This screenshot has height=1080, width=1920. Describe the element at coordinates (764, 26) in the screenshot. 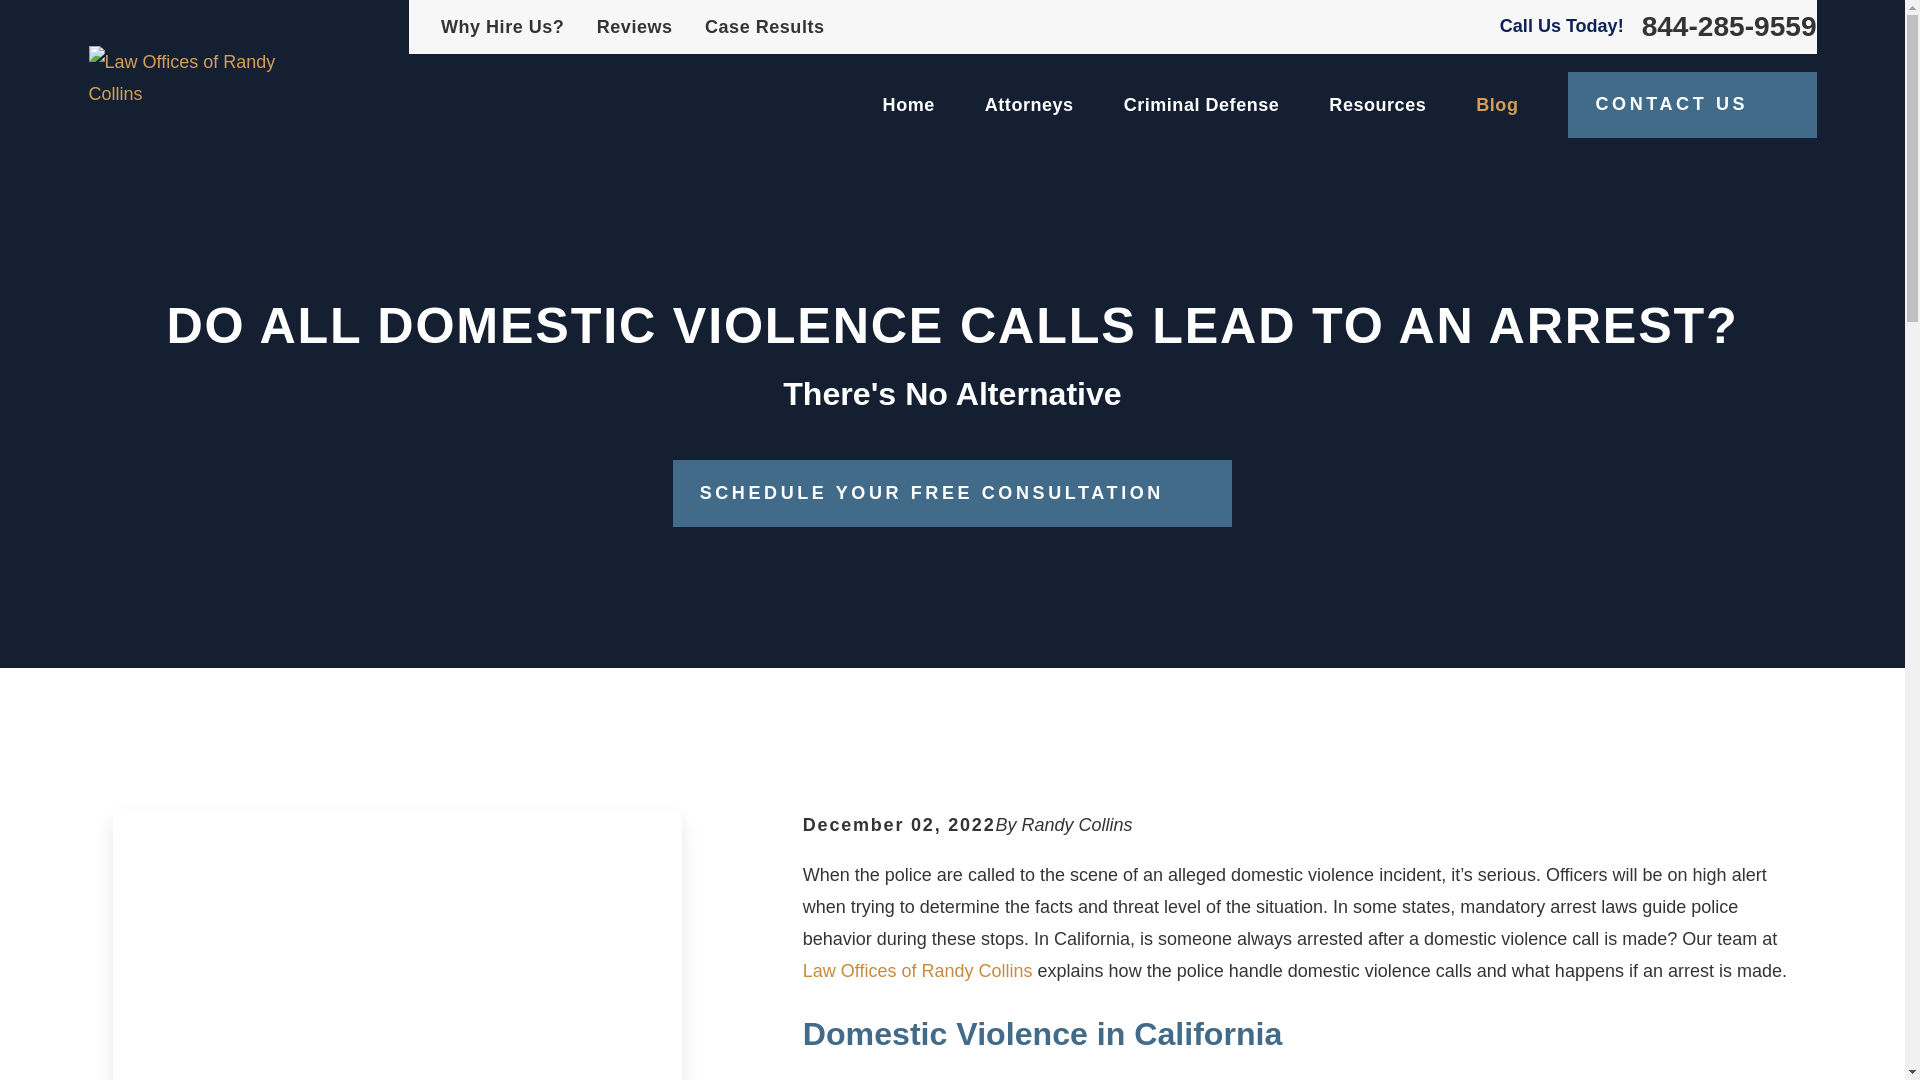

I see `Case Results` at that location.